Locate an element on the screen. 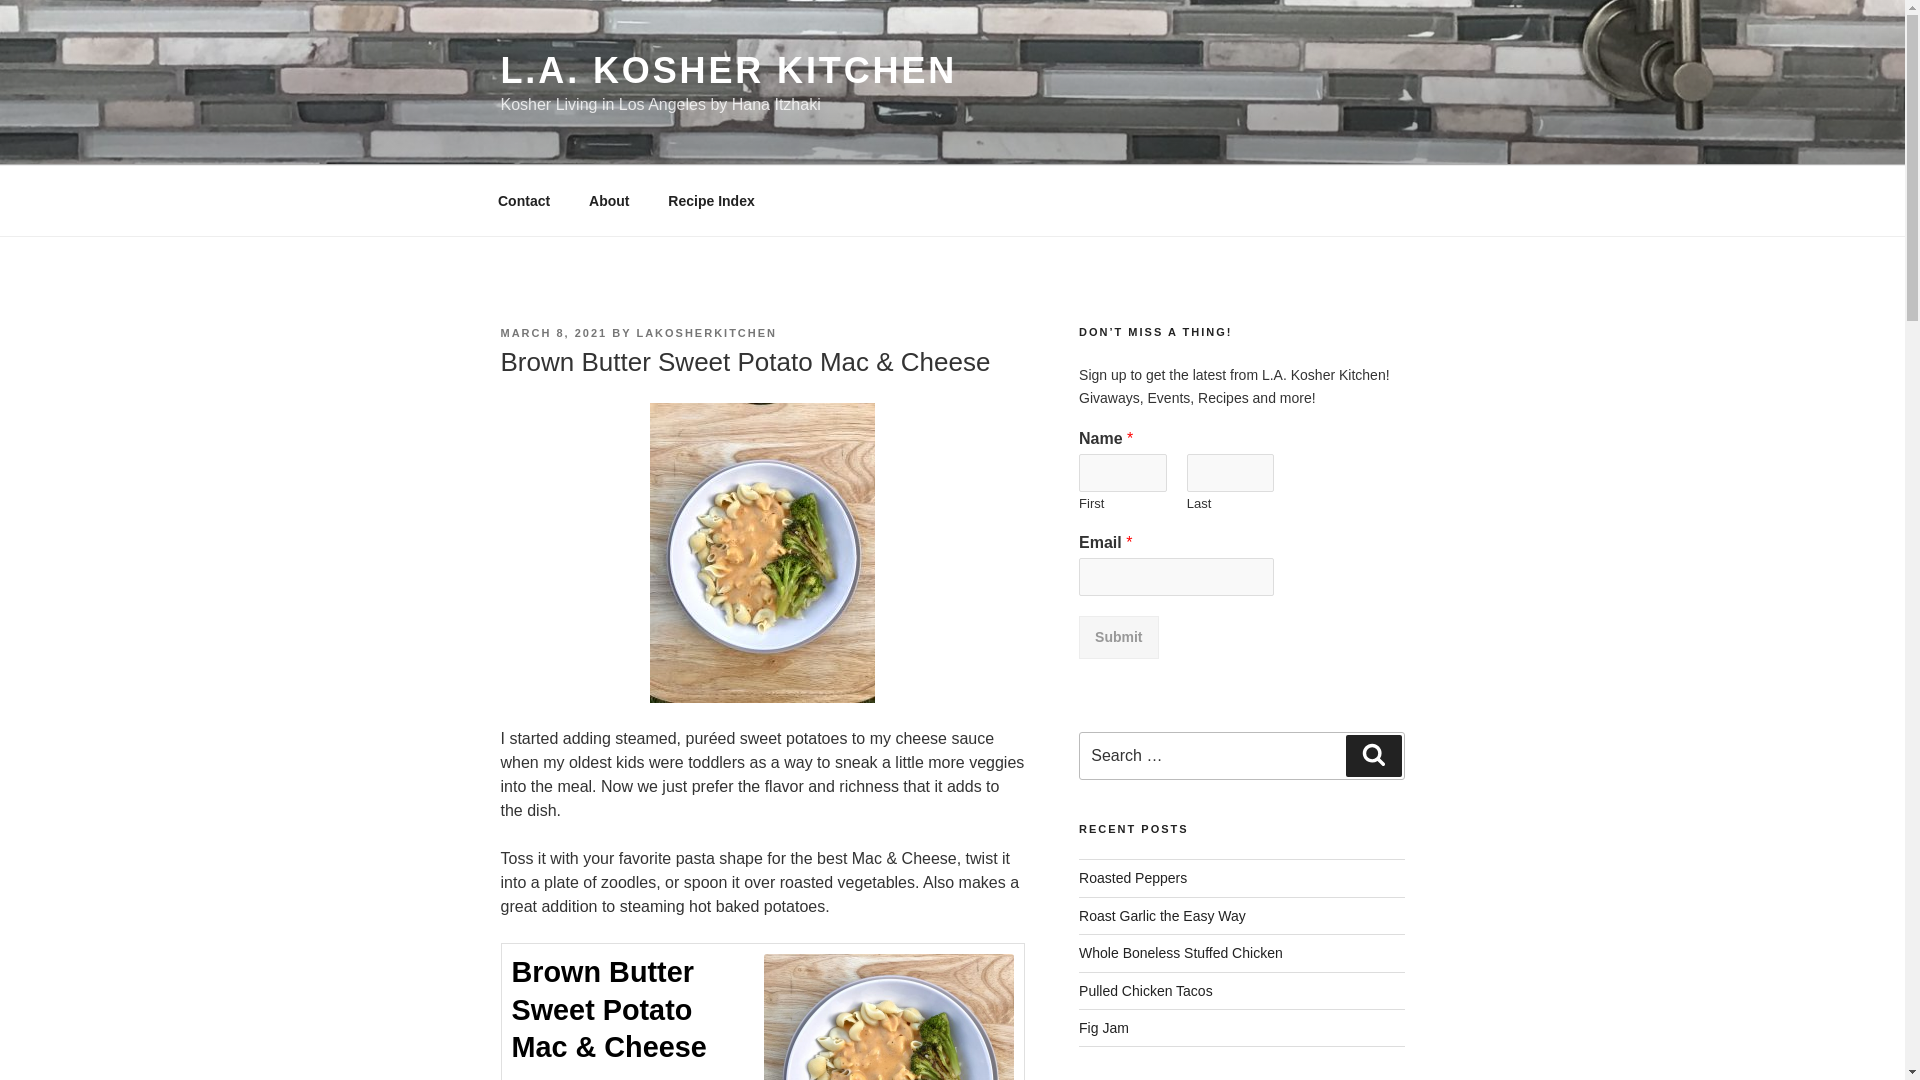 The width and height of the screenshot is (1920, 1080). Fig Jam is located at coordinates (1104, 1027).